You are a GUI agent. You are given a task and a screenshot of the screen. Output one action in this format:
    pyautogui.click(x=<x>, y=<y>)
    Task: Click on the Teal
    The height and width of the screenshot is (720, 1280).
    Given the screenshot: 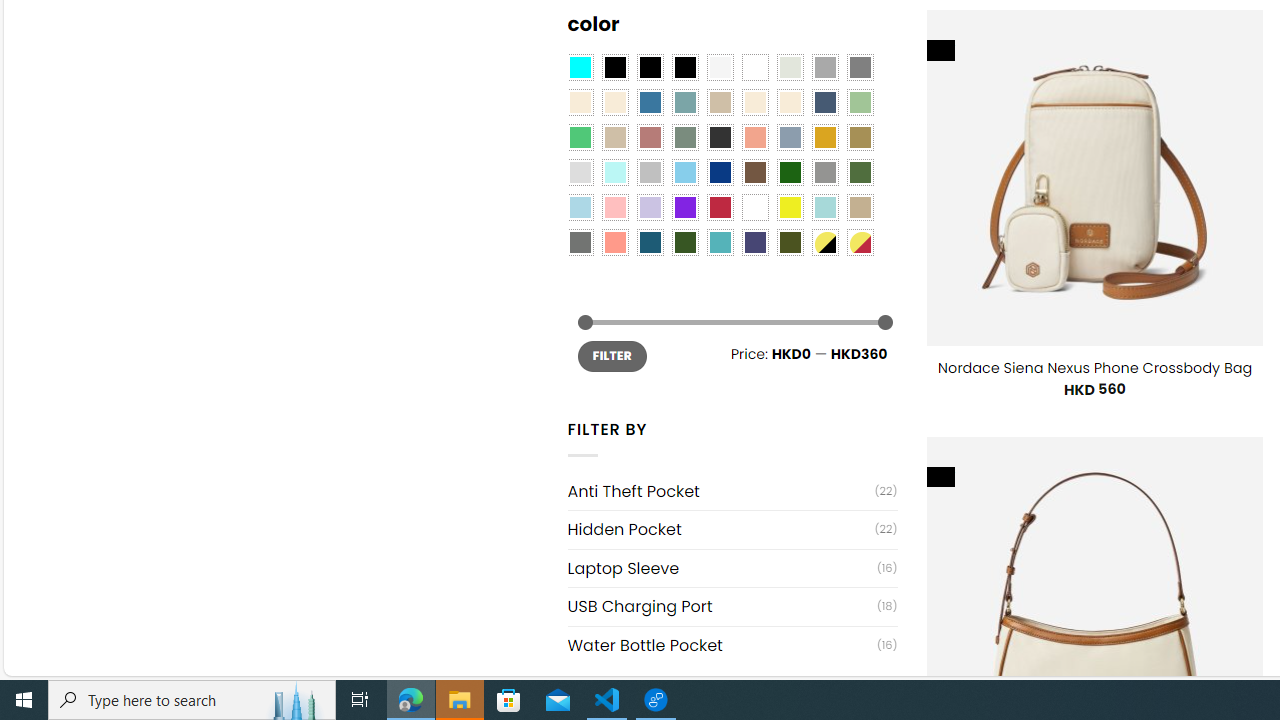 What is the action you would take?
    pyautogui.click(x=720, y=242)
    